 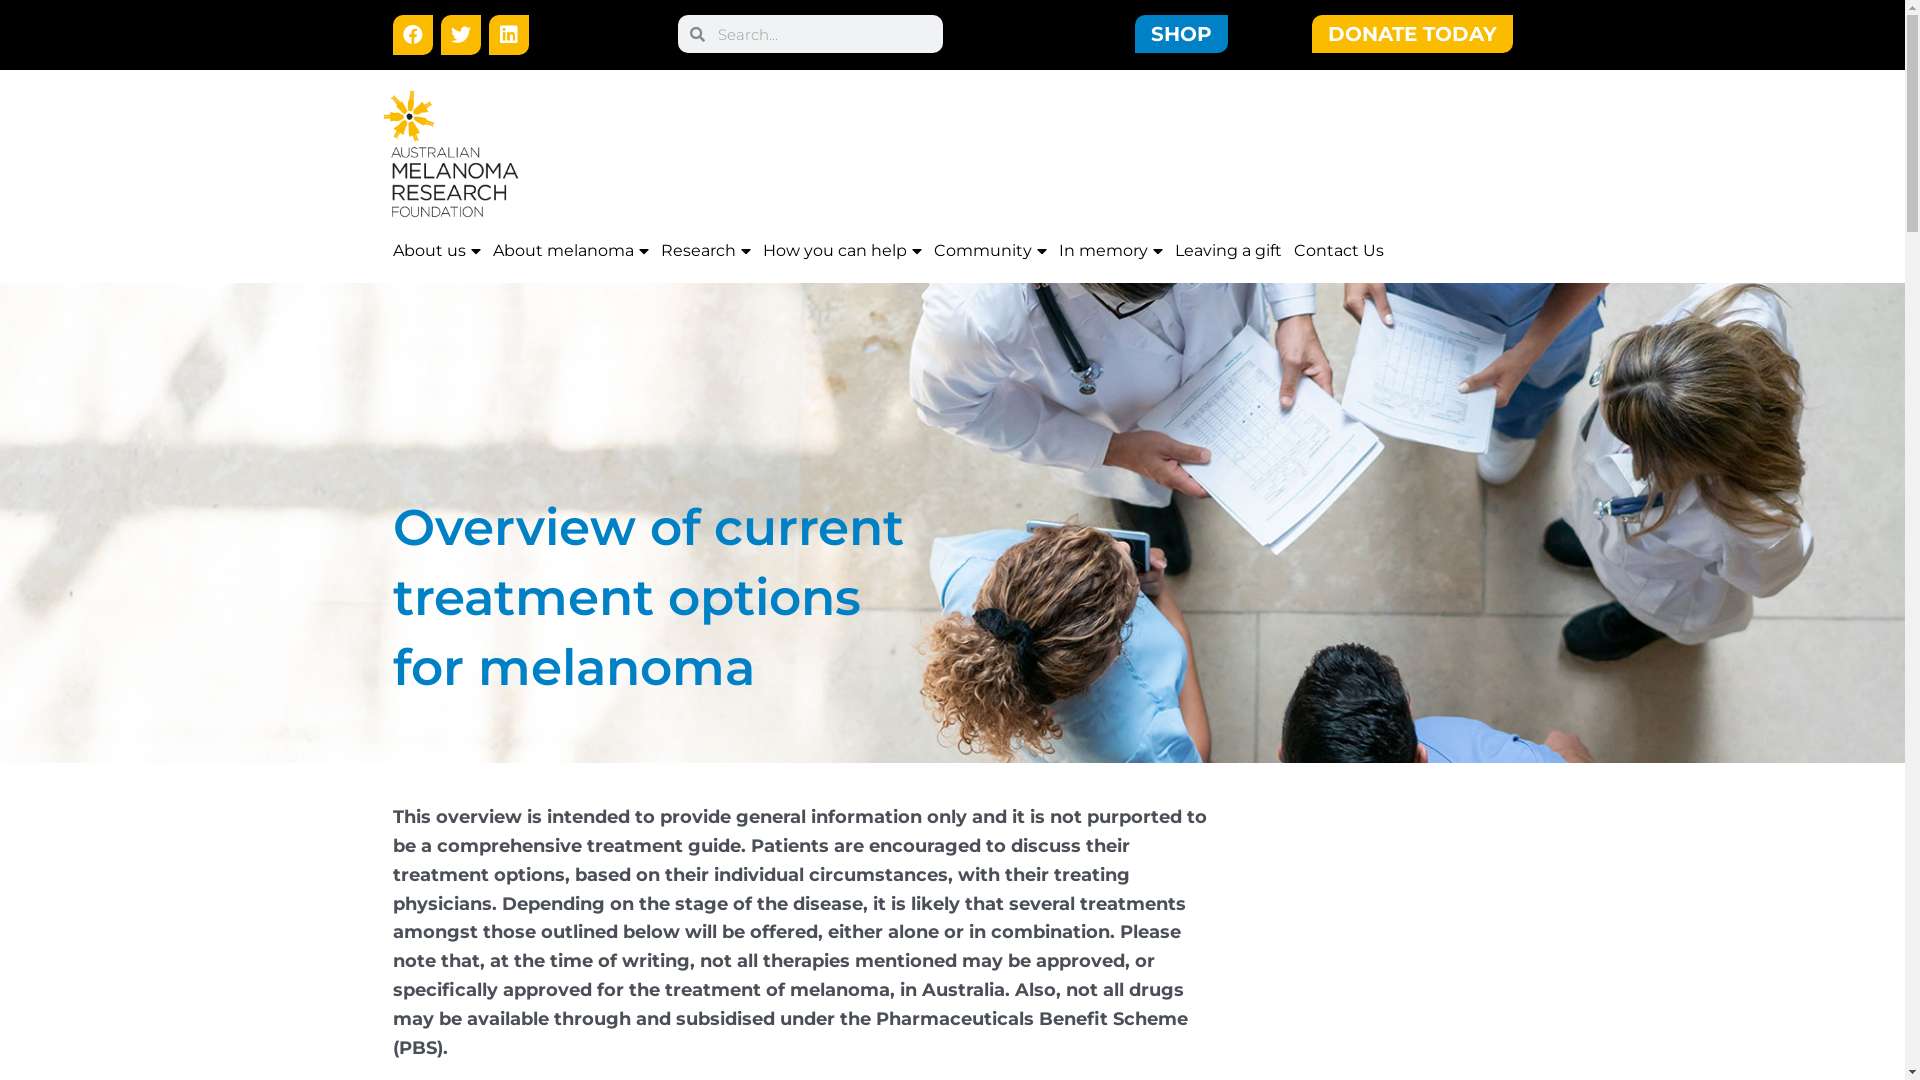 What do you see at coordinates (508, 35) in the screenshot?
I see `Linkedin` at bounding box center [508, 35].